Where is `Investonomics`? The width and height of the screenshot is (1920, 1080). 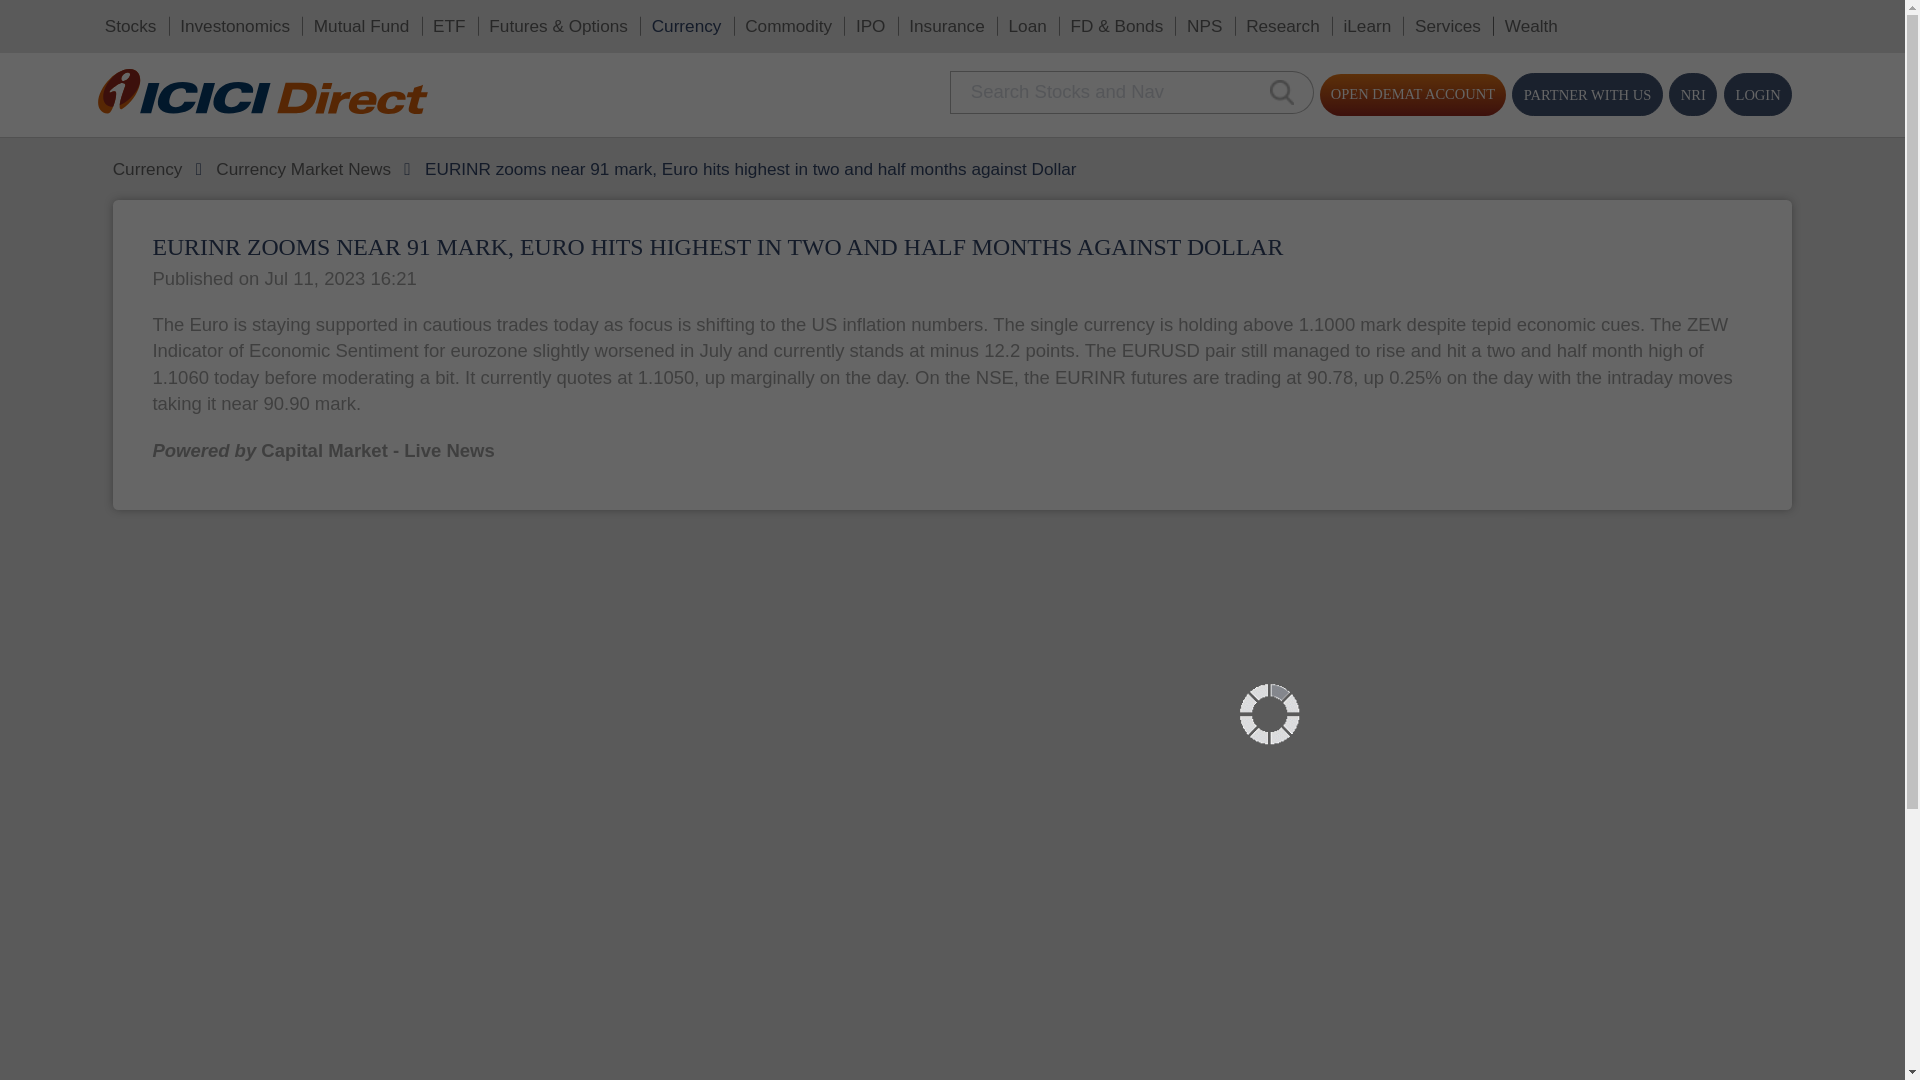
Investonomics is located at coordinates (177, 20).